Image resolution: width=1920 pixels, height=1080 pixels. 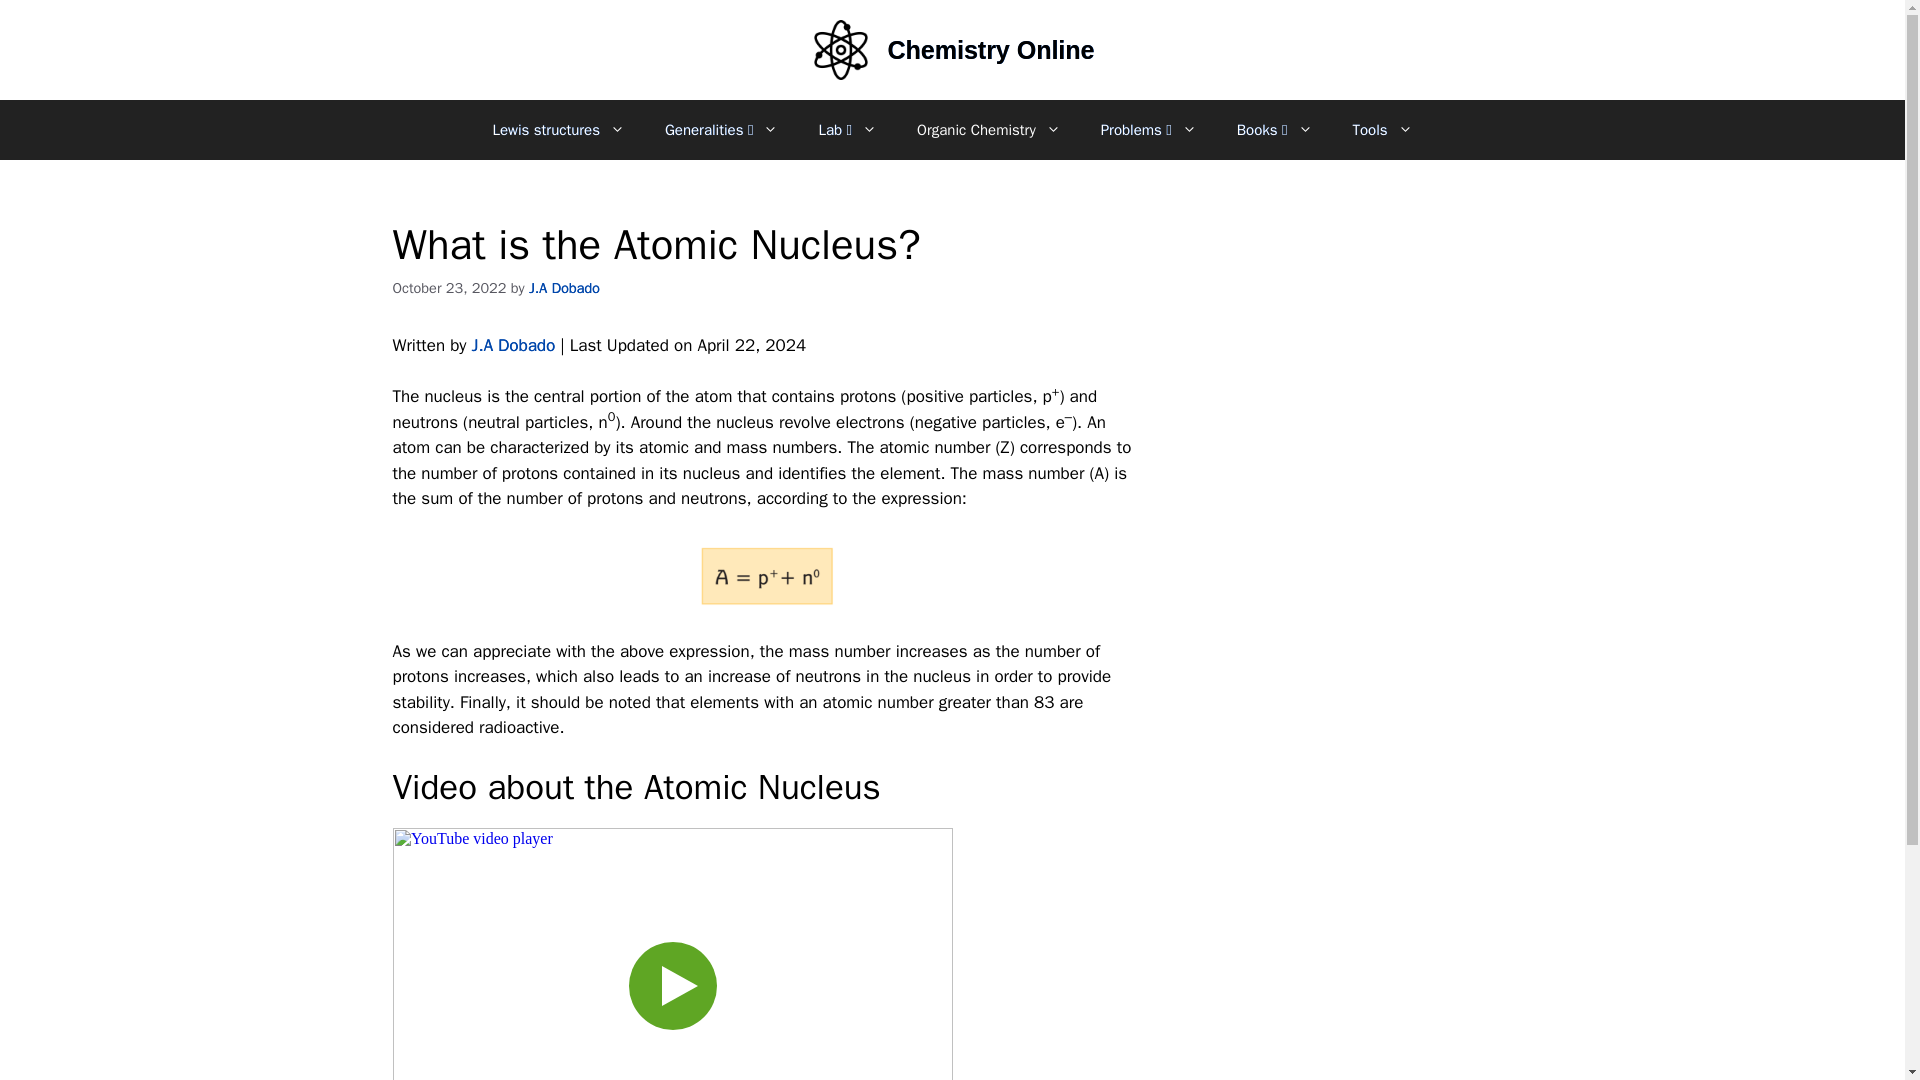 I want to click on View all posts by J.A Dobado, so click(x=564, y=288).